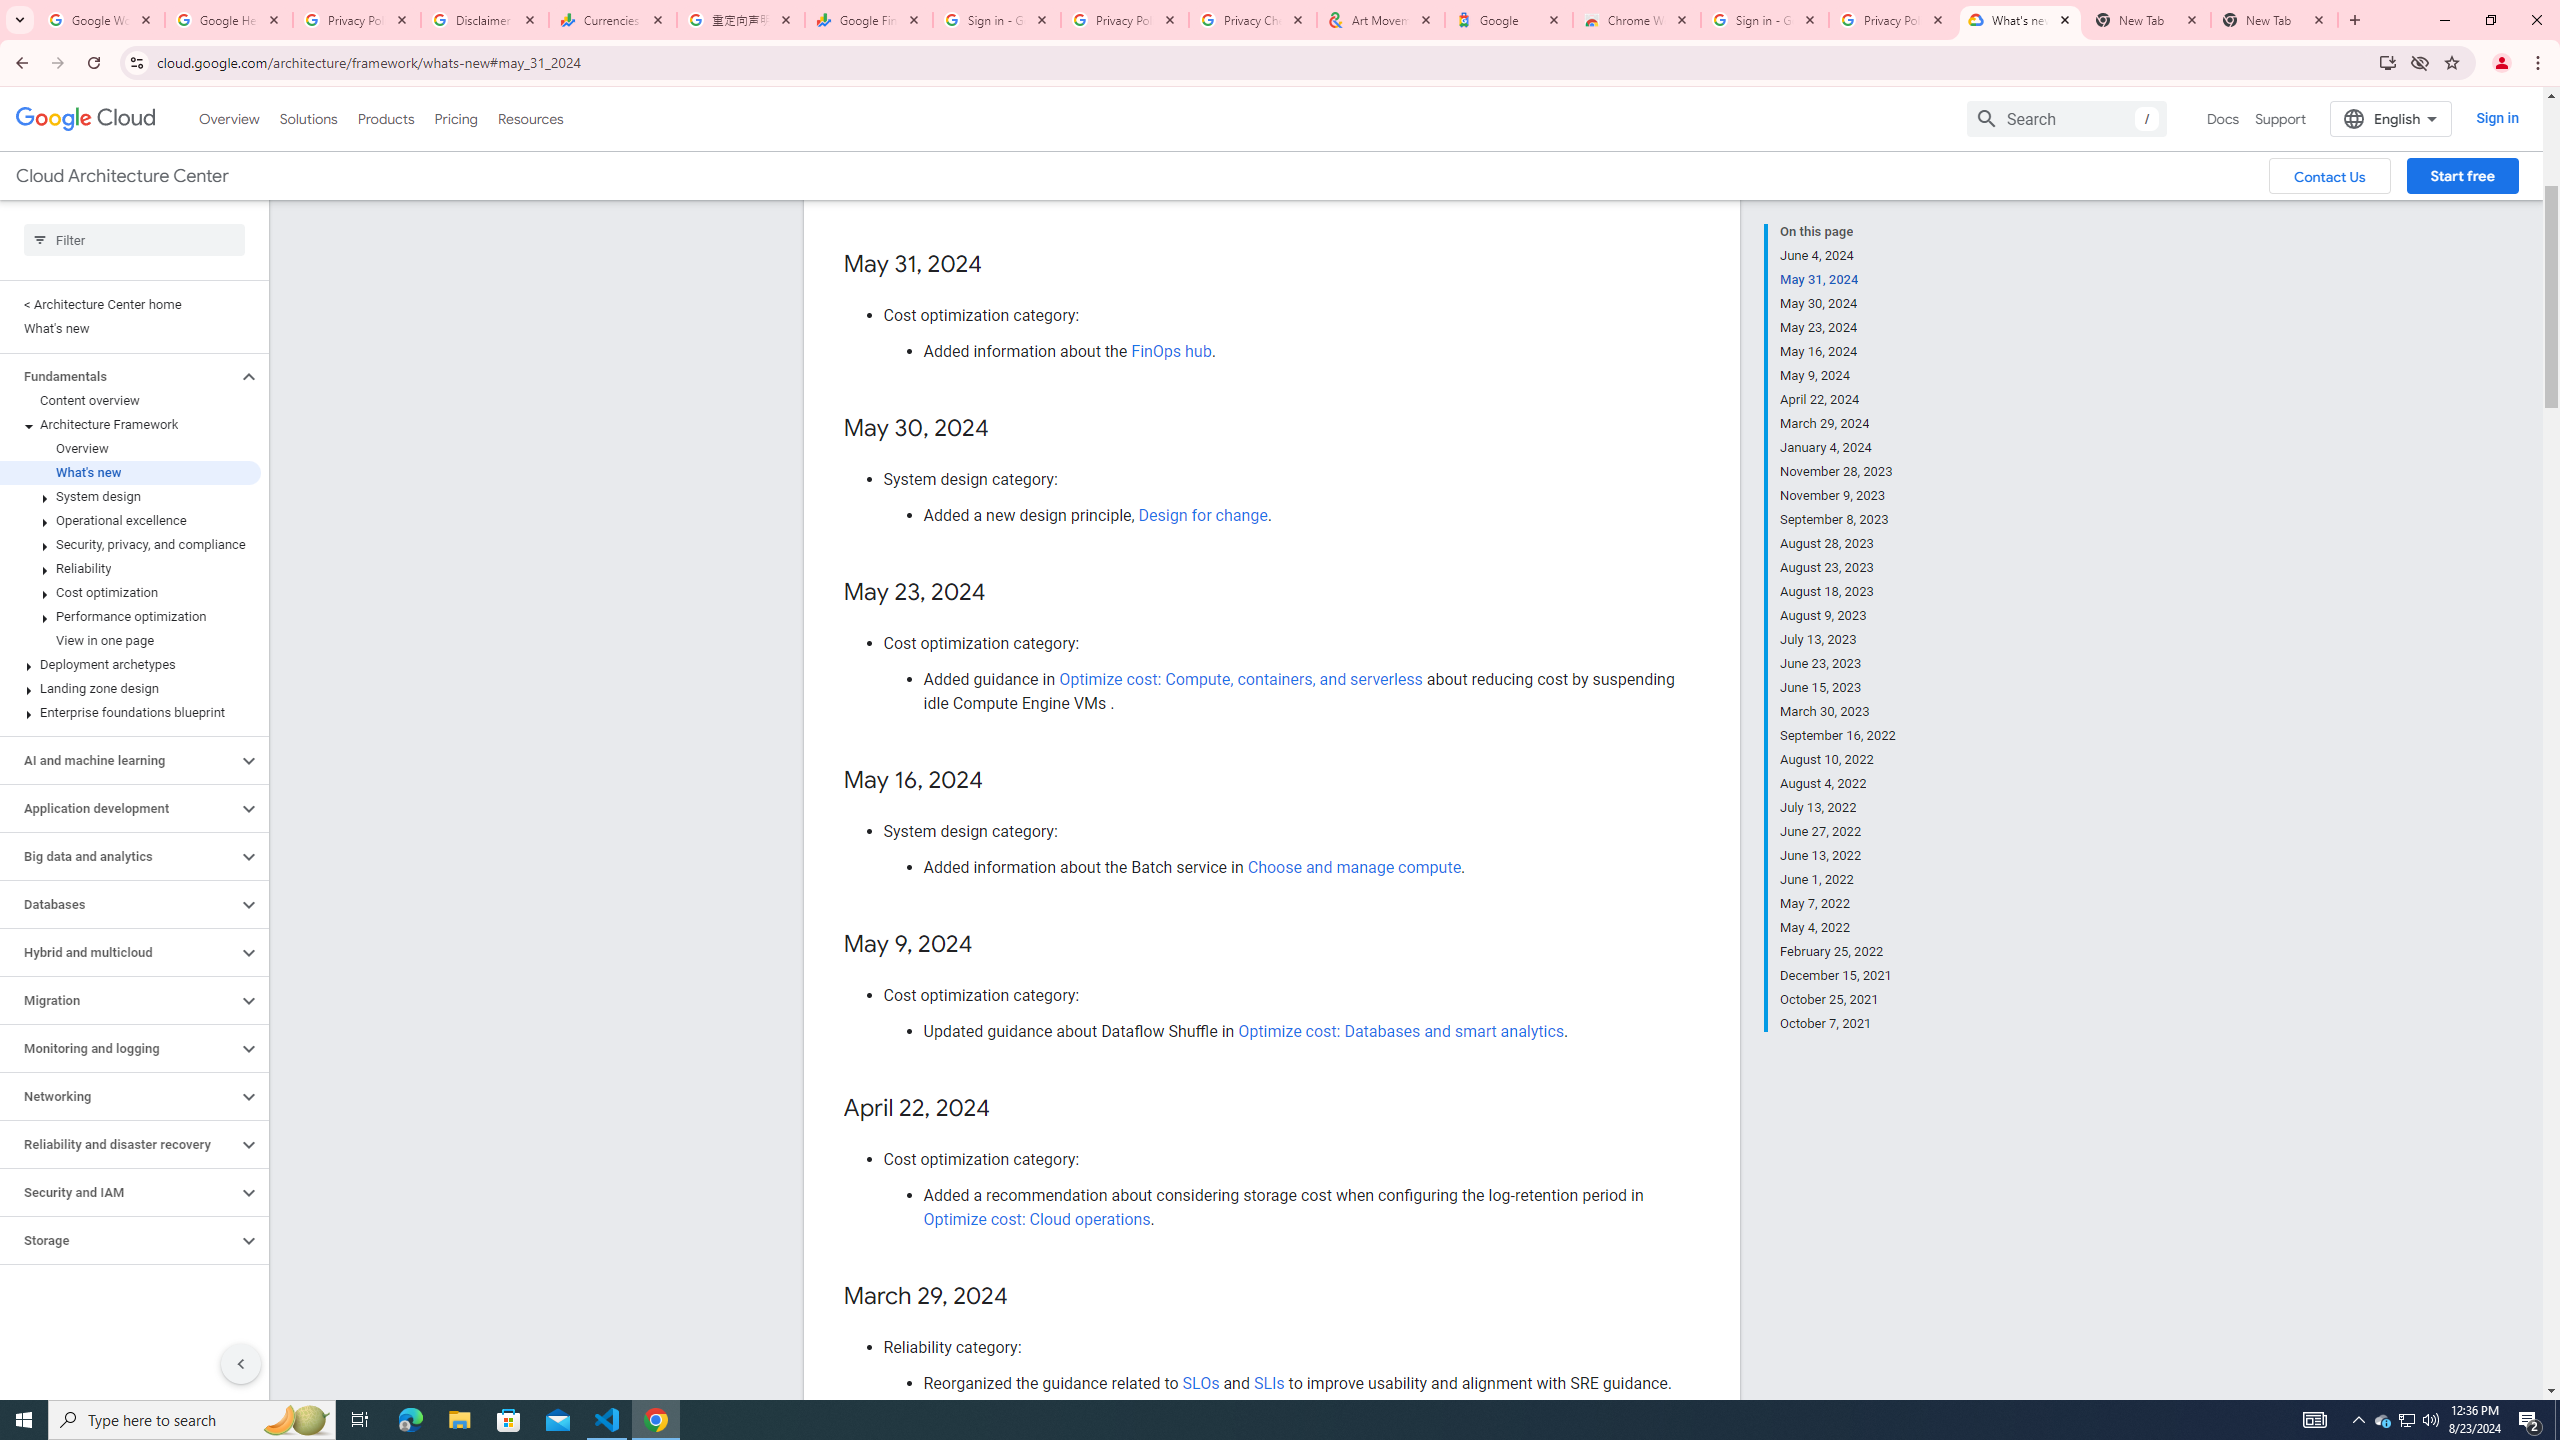 This screenshot has height=1440, width=2560. Describe the element at coordinates (384, 118) in the screenshot. I see `Products` at that location.